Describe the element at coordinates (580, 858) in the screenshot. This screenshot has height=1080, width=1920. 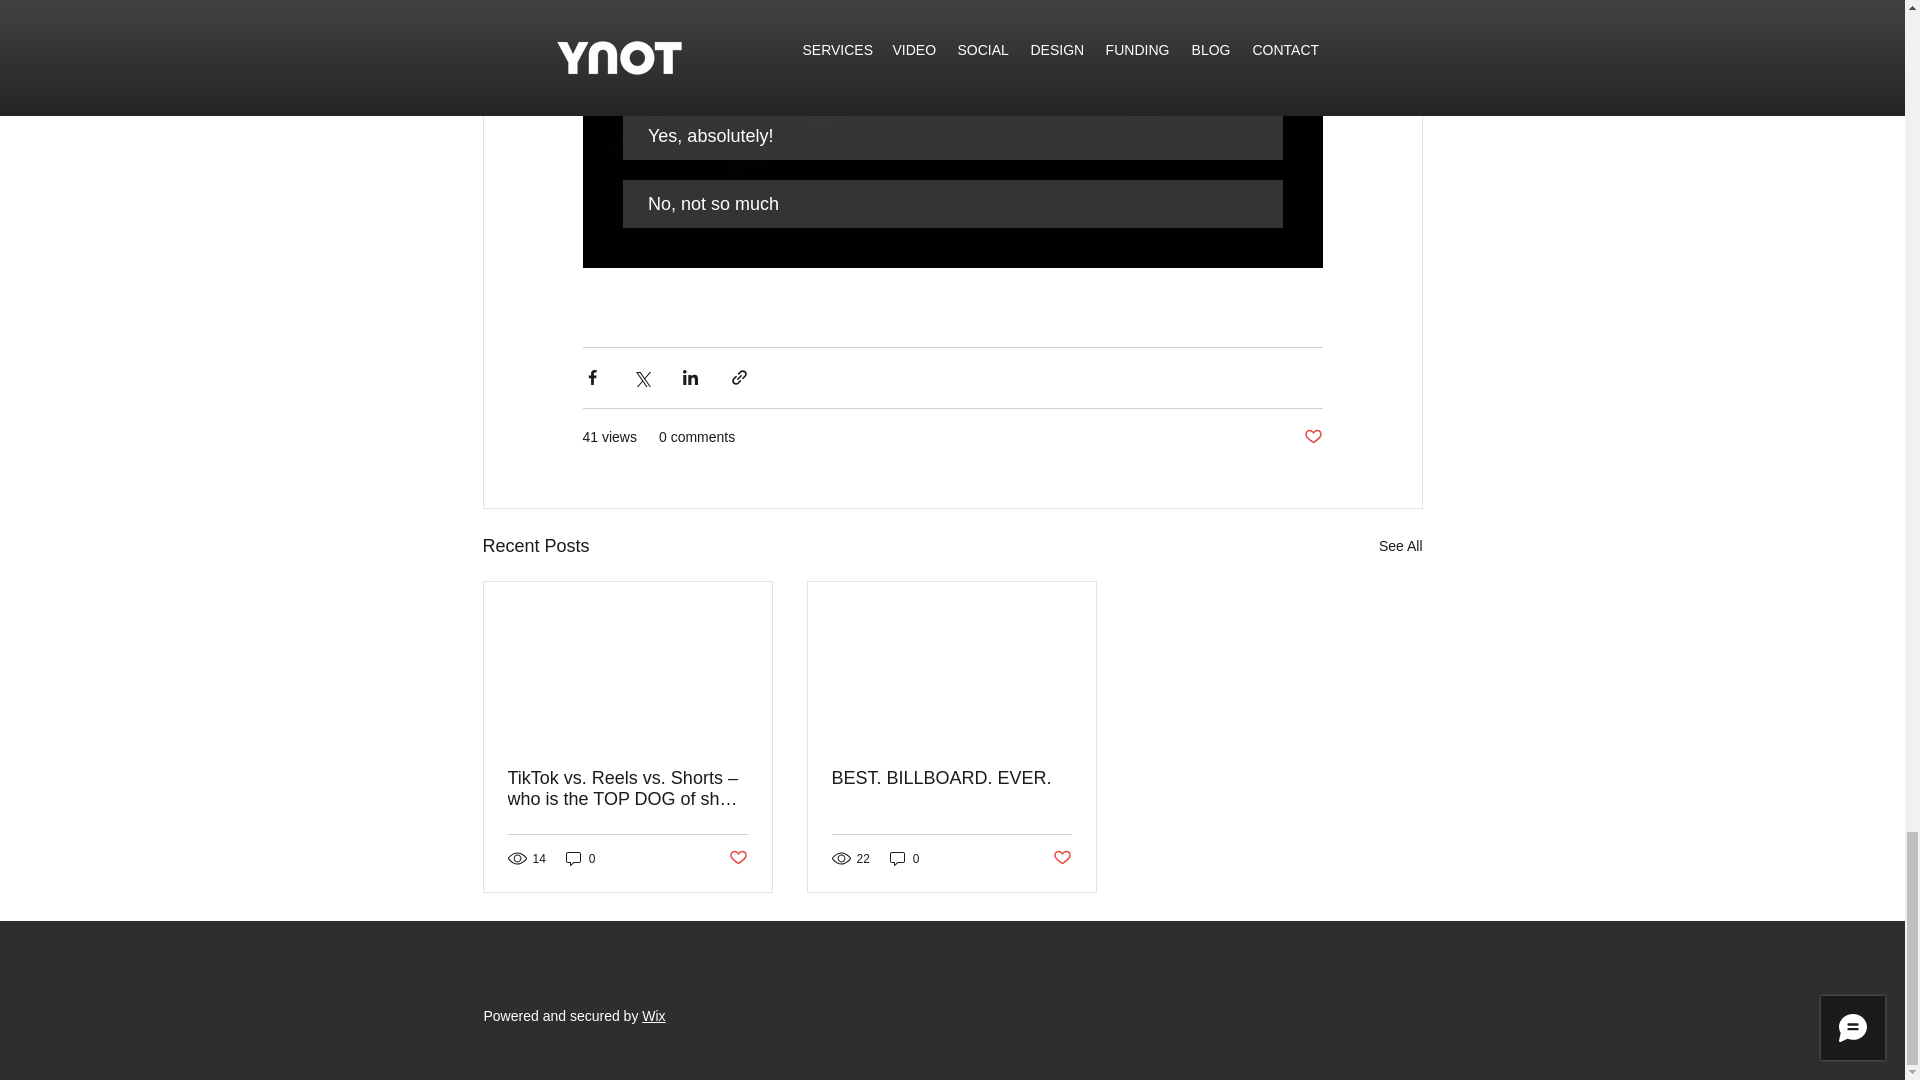
I see `0` at that location.